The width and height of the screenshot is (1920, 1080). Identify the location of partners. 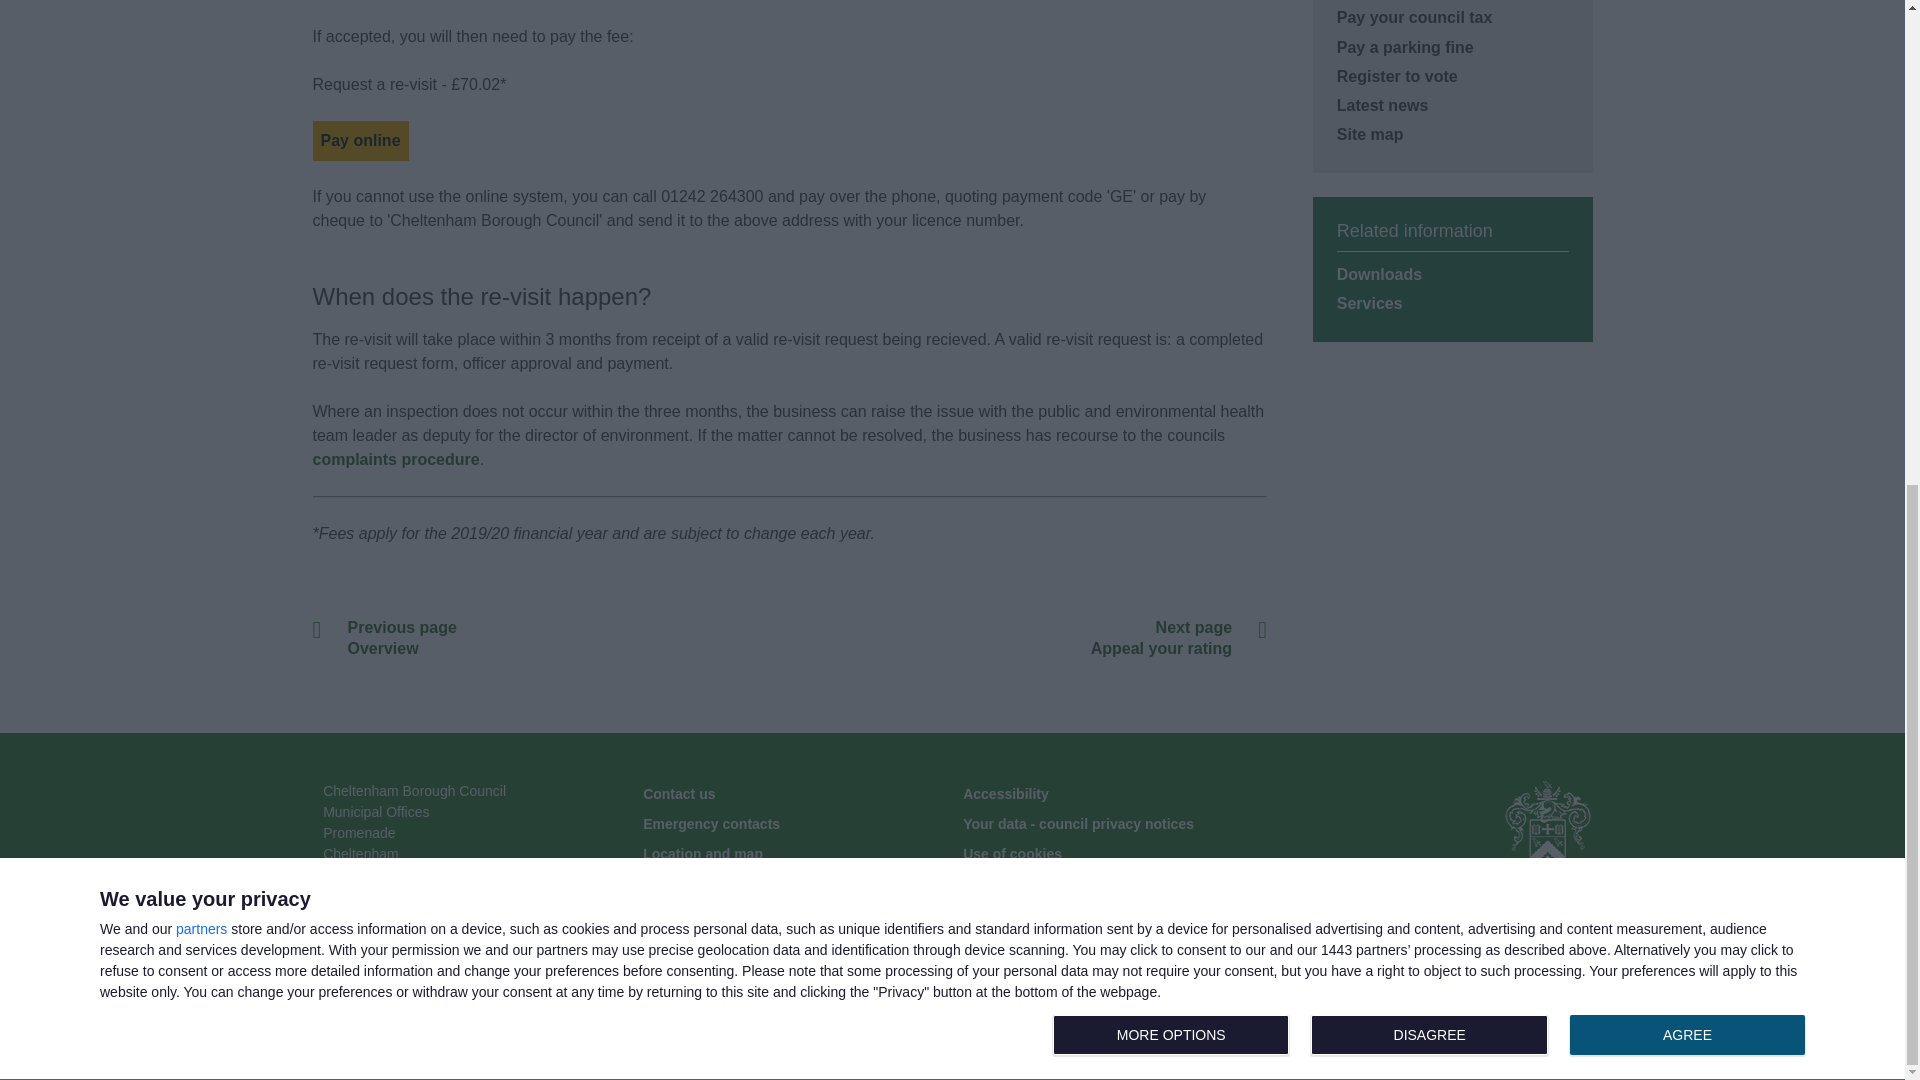
(201, 53).